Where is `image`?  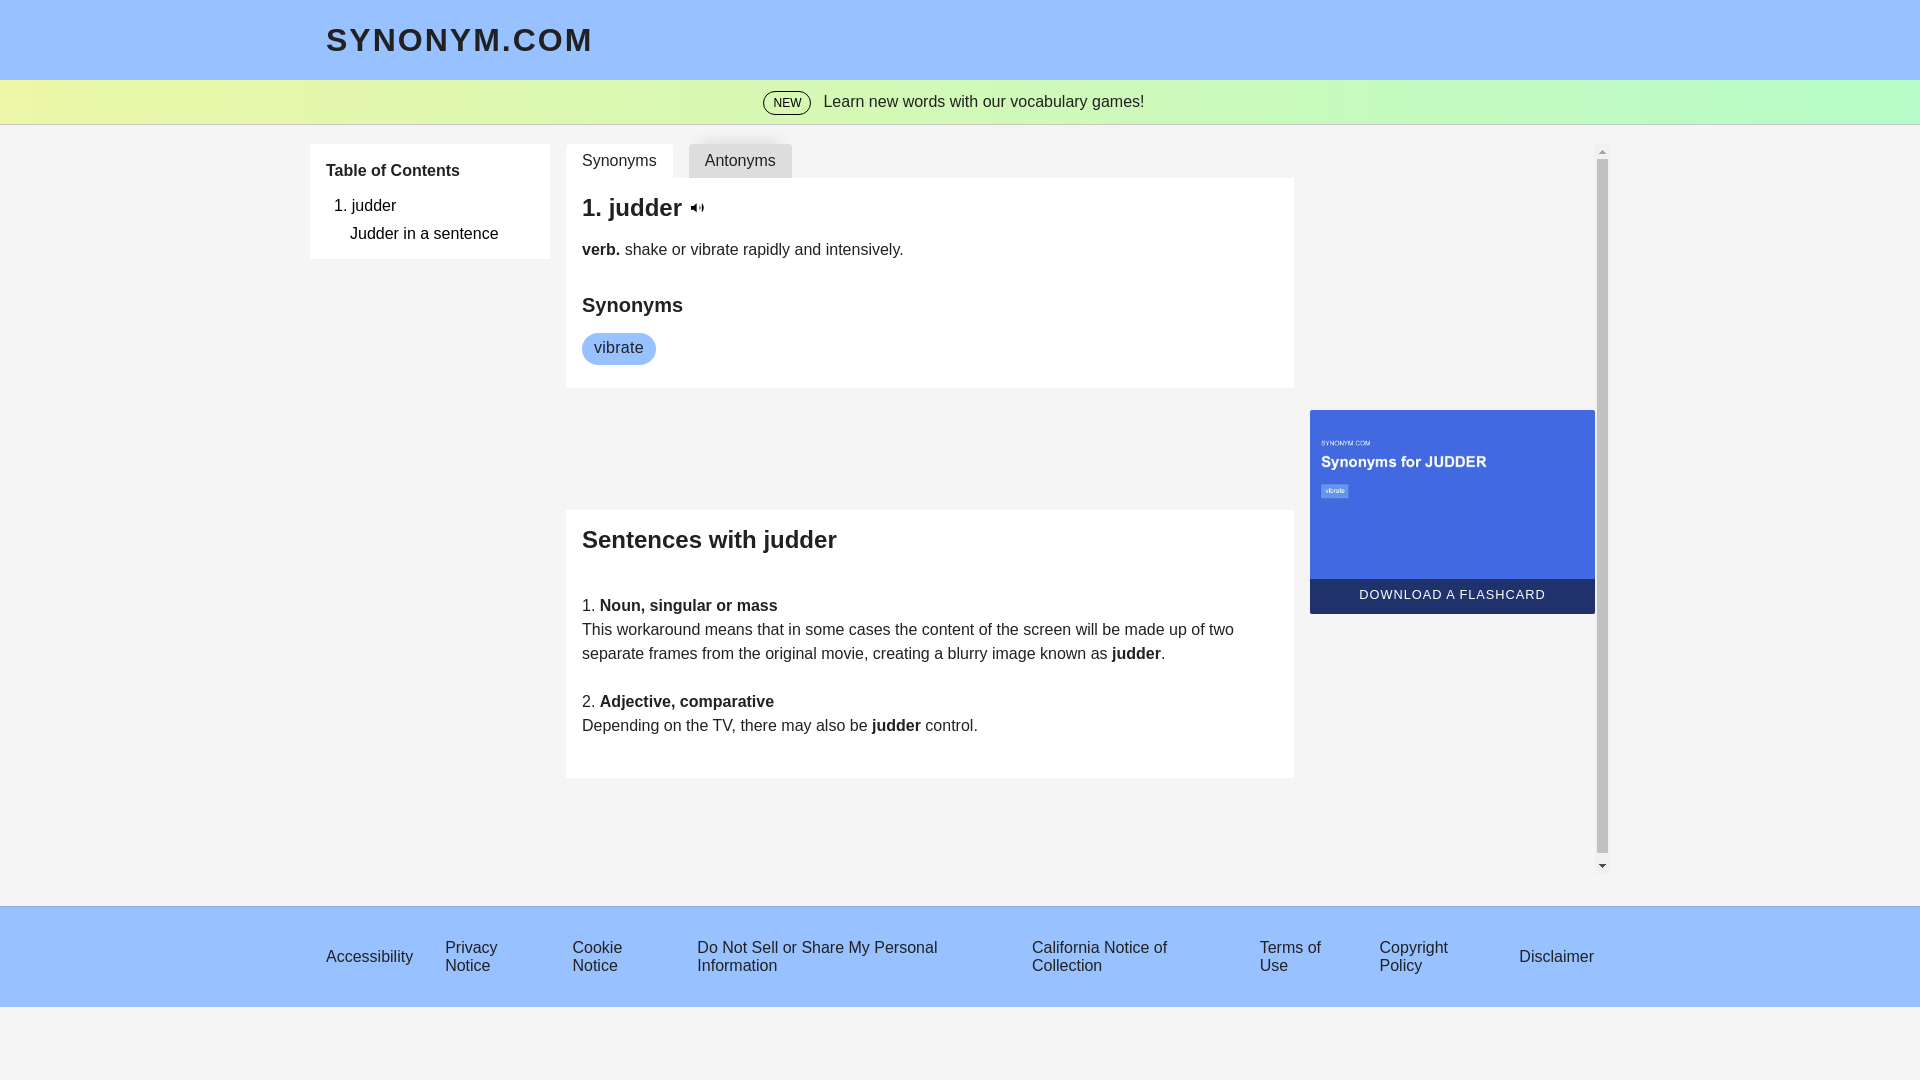 image is located at coordinates (1008, 812).